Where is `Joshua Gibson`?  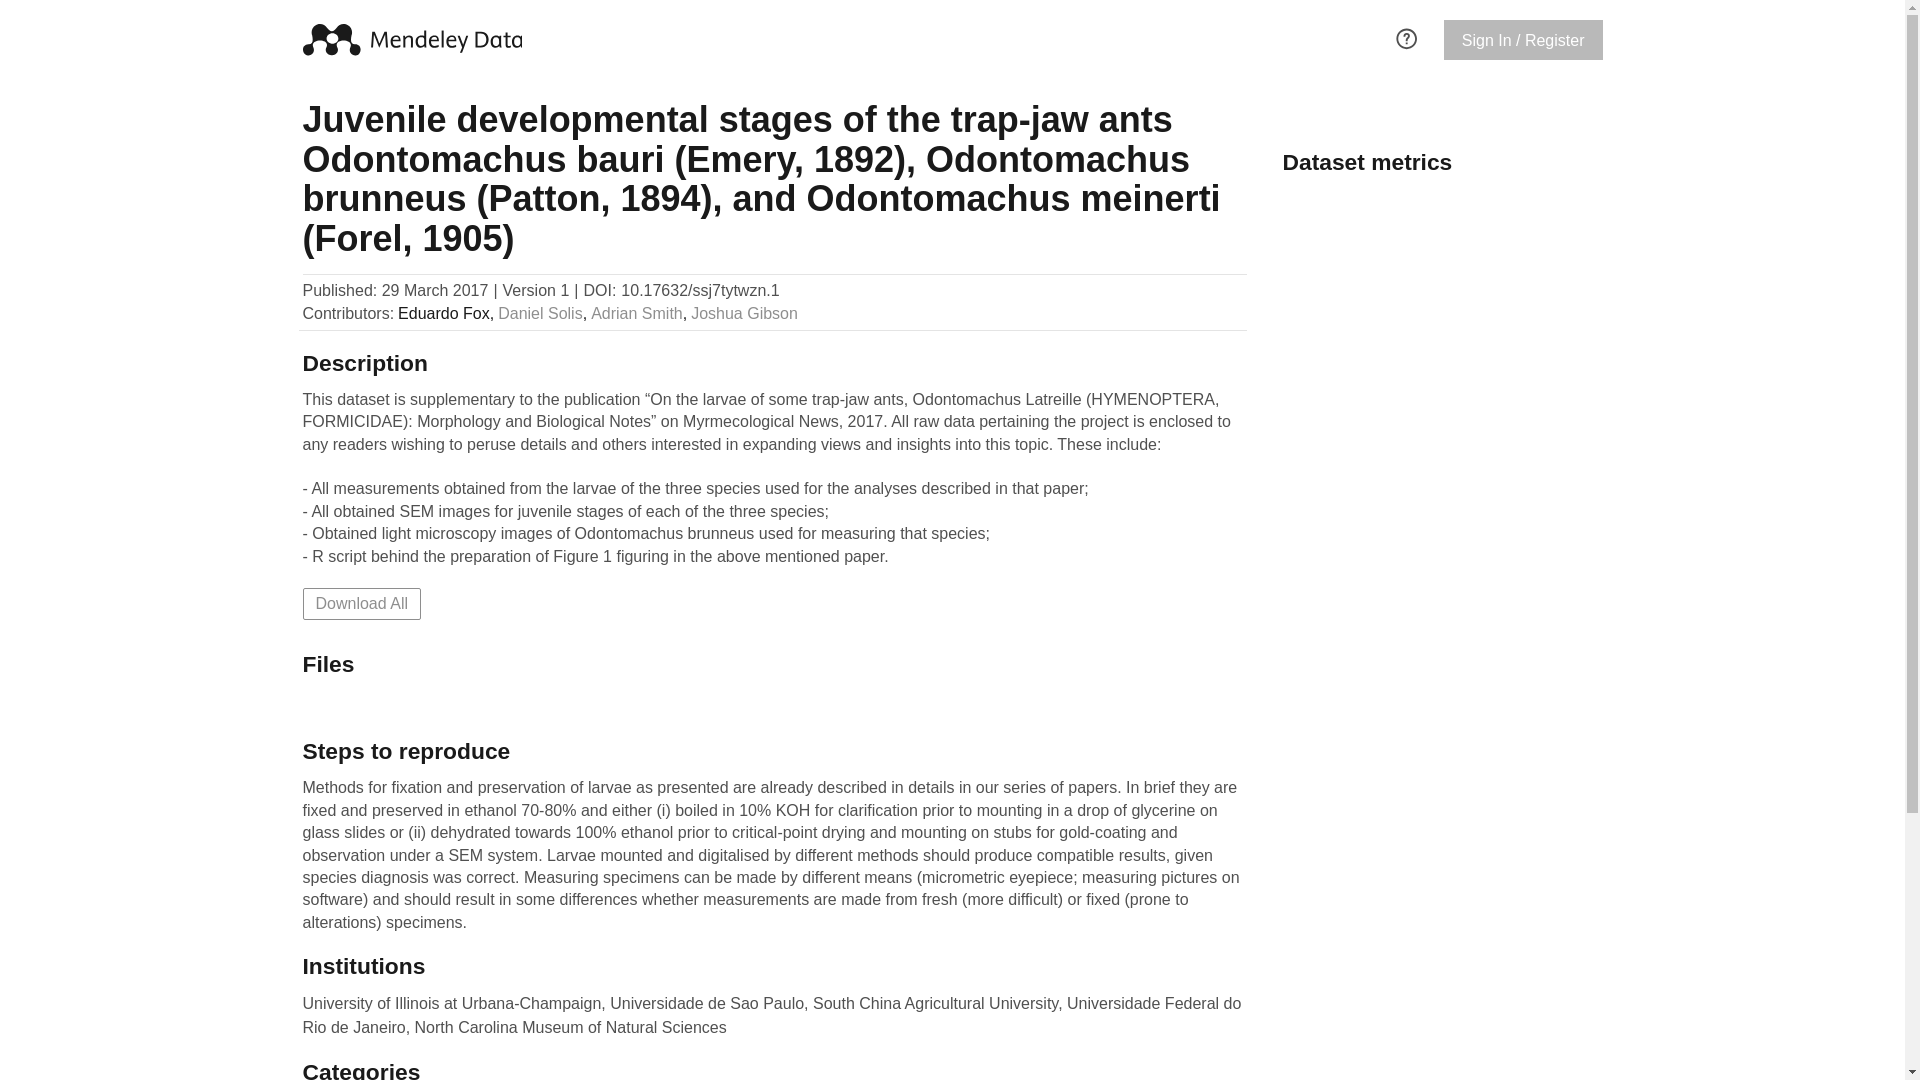 Joshua Gibson is located at coordinates (744, 314).